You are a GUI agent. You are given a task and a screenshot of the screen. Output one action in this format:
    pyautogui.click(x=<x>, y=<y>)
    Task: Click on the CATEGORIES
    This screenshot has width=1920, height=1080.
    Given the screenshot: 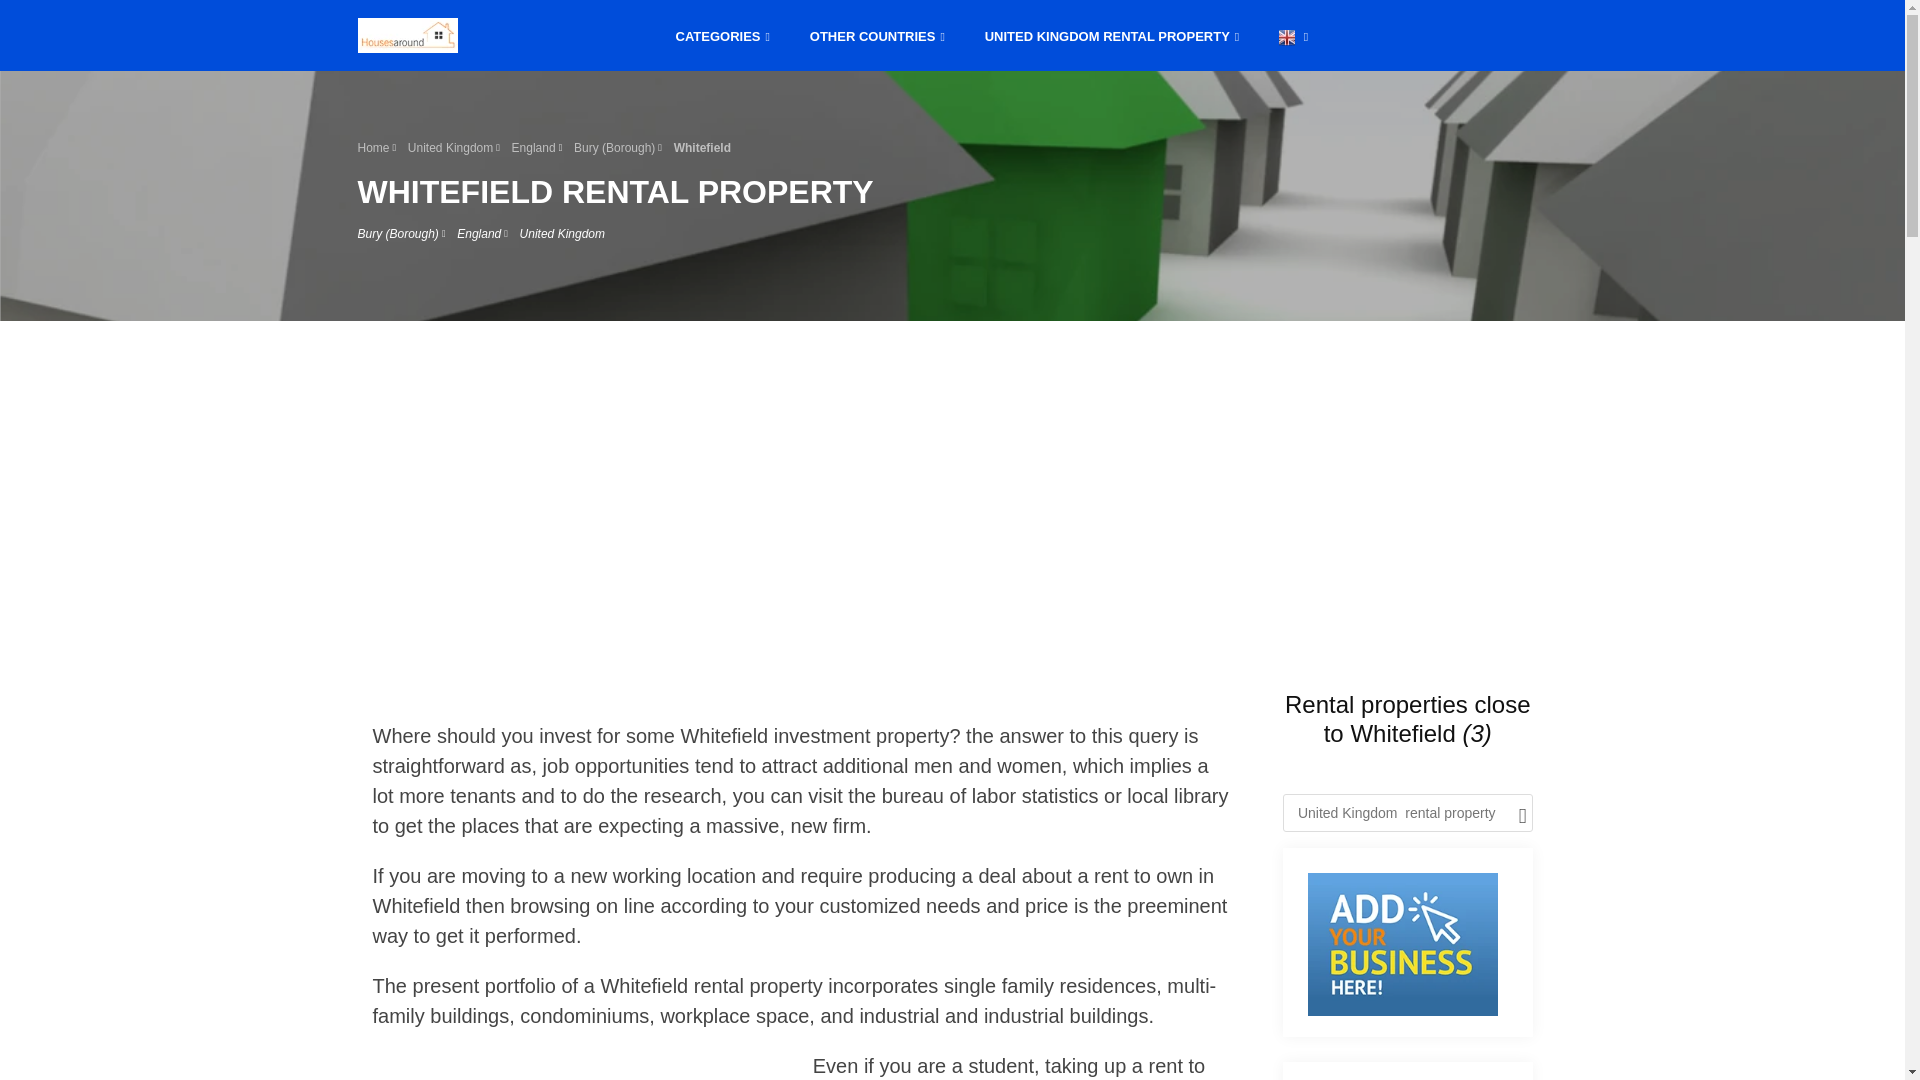 What is the action you would take?
    pyautogui.click(x=722, y=34)
    